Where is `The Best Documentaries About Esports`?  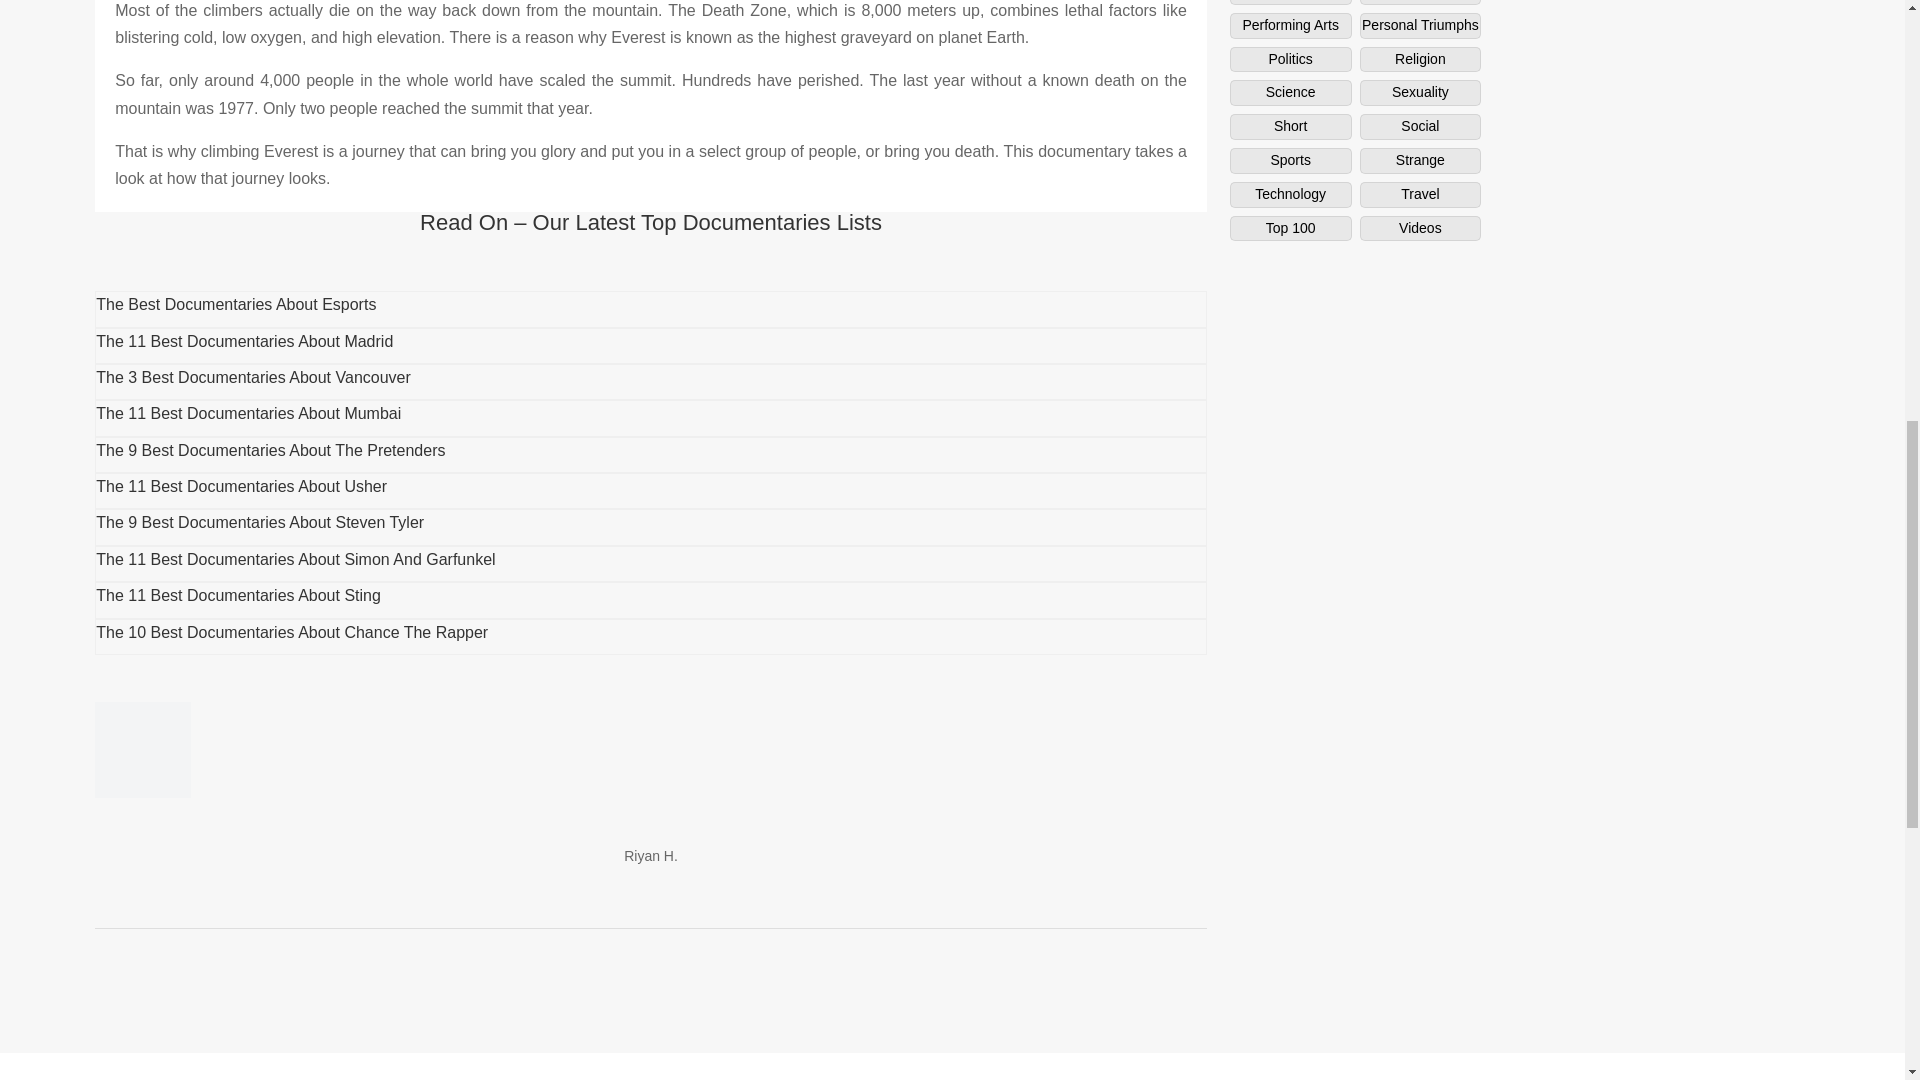
The Best Documentaries About Esports is located at coordinates (236, 304).